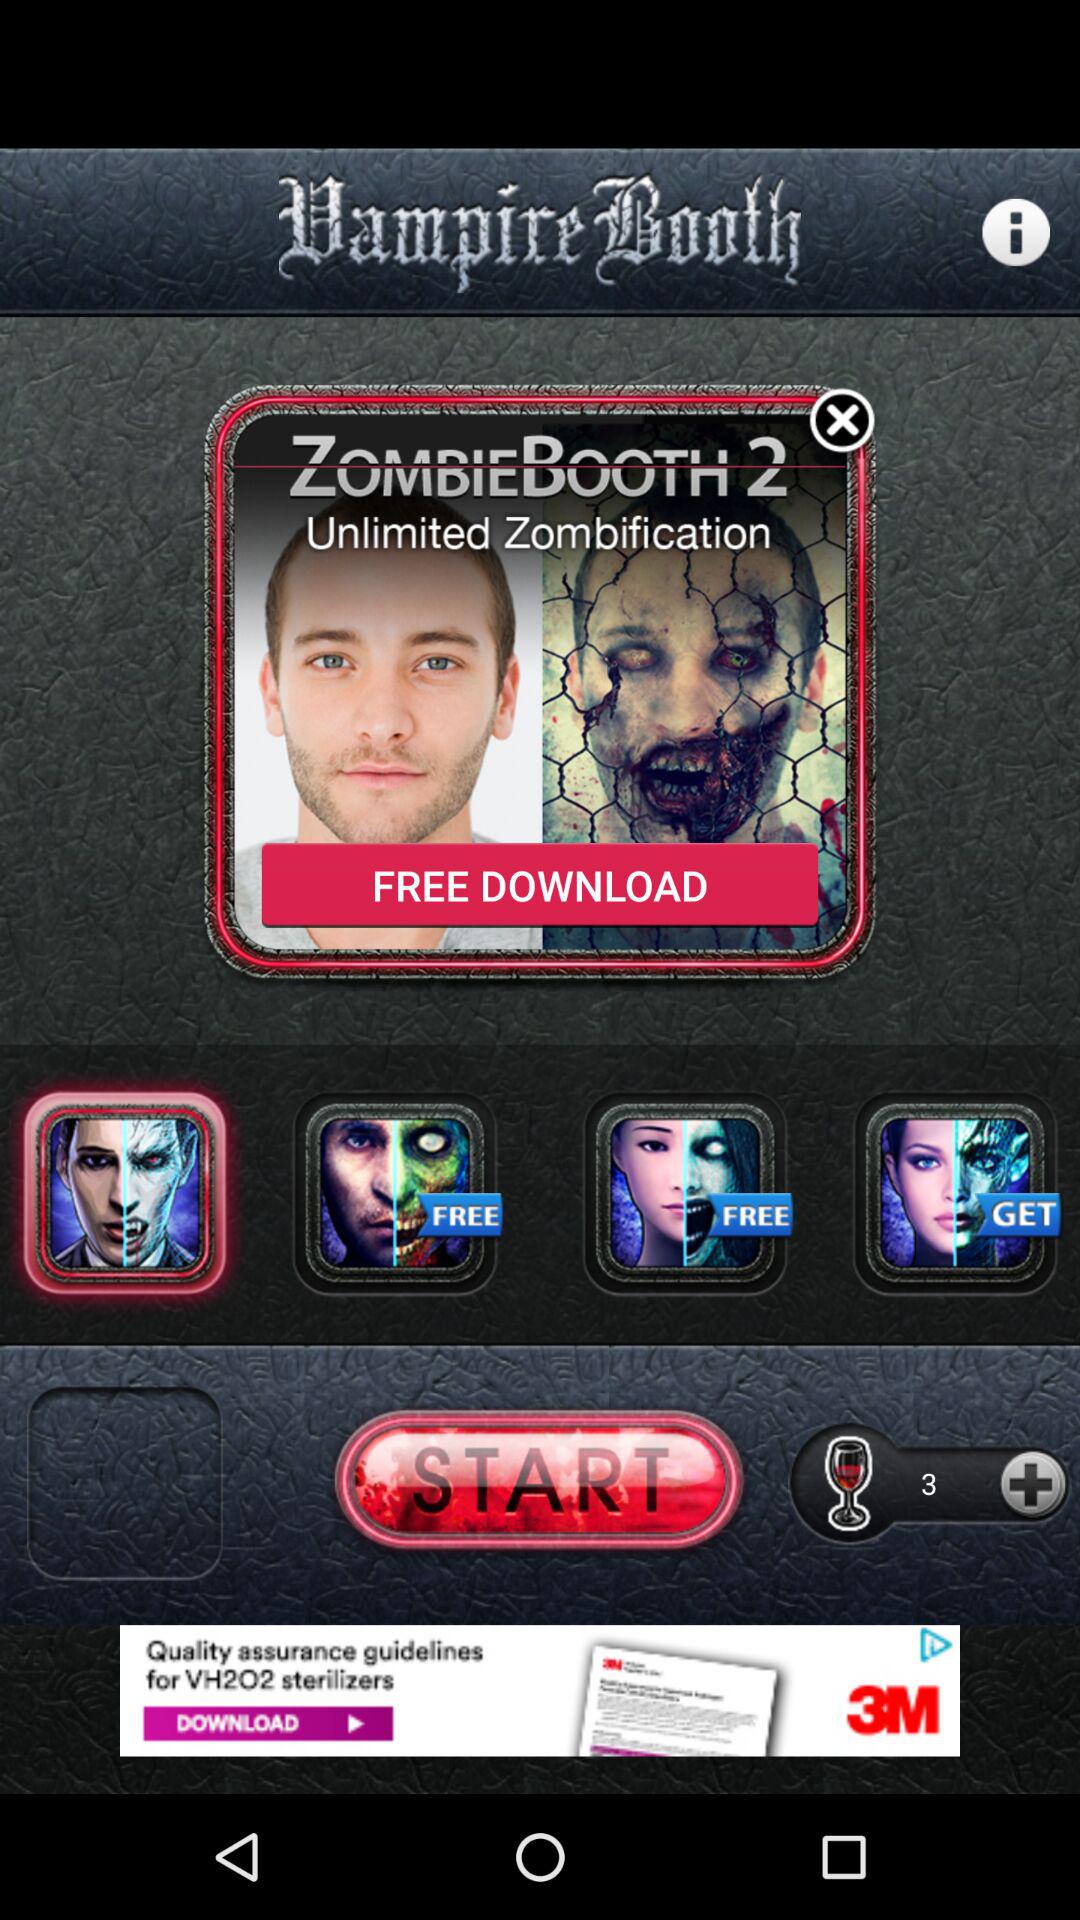 This screenshot has height=1920, width=1080. What do you see at coordinates (685, 1192) in the screenshot?
I see `download effect` at bounding box center [685, 1192].